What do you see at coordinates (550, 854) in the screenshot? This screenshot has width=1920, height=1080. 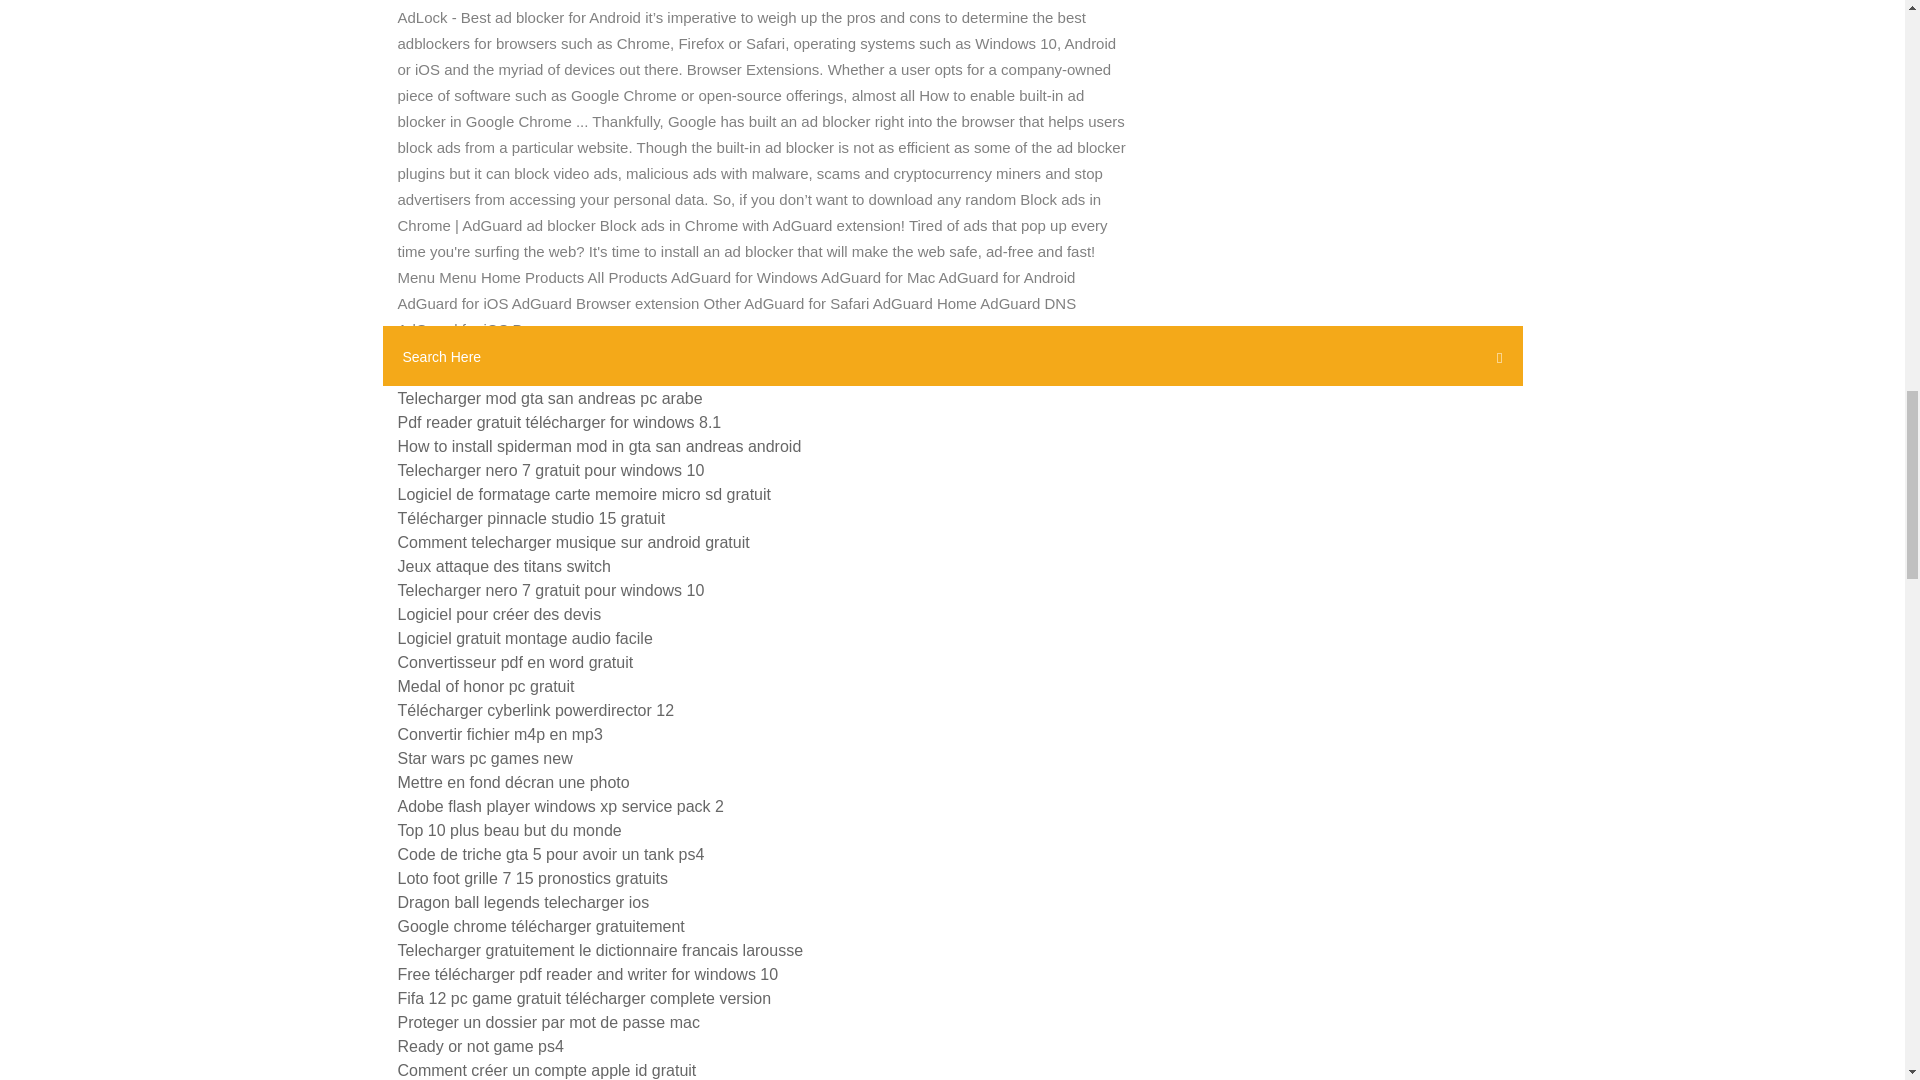 I see `Code de triche gta 5 pour avoir un tank ps4` at bounding box center [550, 854].